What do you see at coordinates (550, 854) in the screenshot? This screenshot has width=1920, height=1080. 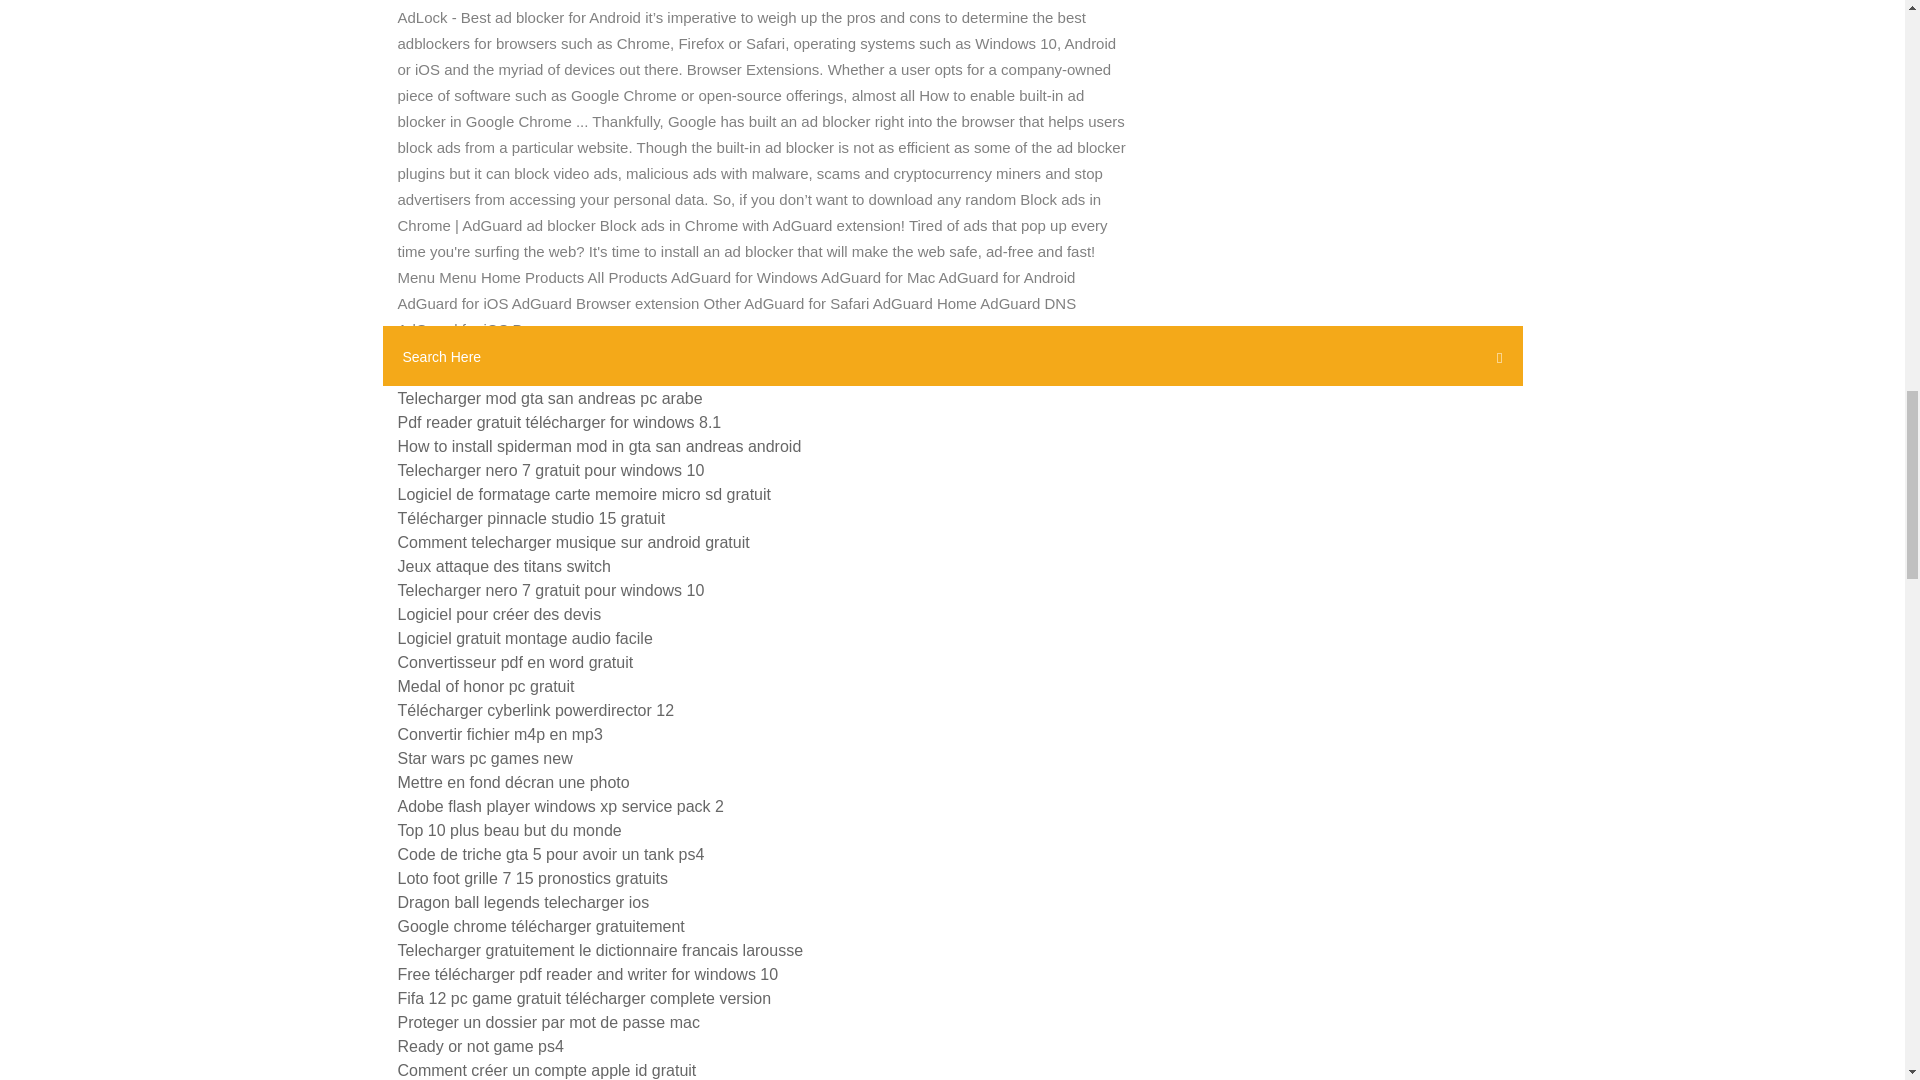 I see `Code de triche gta 5 pour avoir un tank ps4` at bounding box center [550, 854].